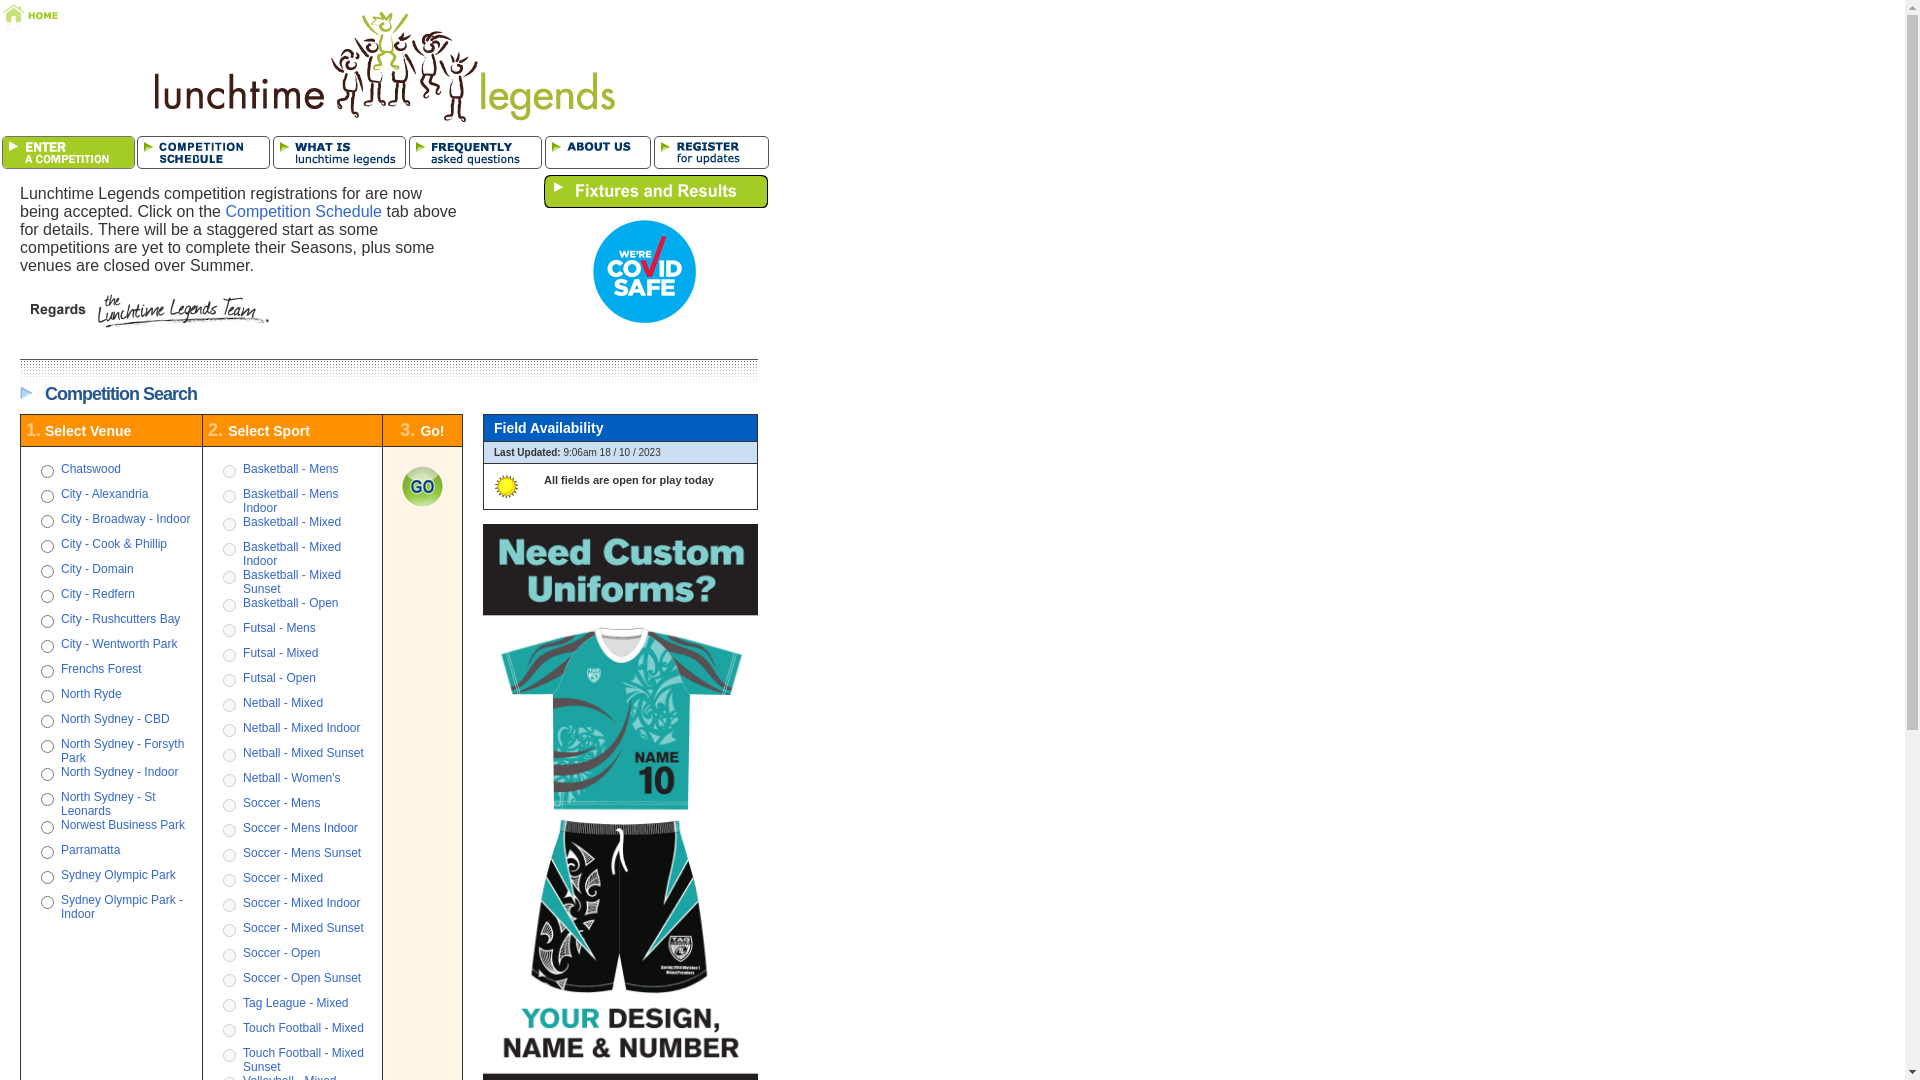  What do you see at coordinates (46, 672) in the screenshot?
I see `125` at bounding box center [46, 672].